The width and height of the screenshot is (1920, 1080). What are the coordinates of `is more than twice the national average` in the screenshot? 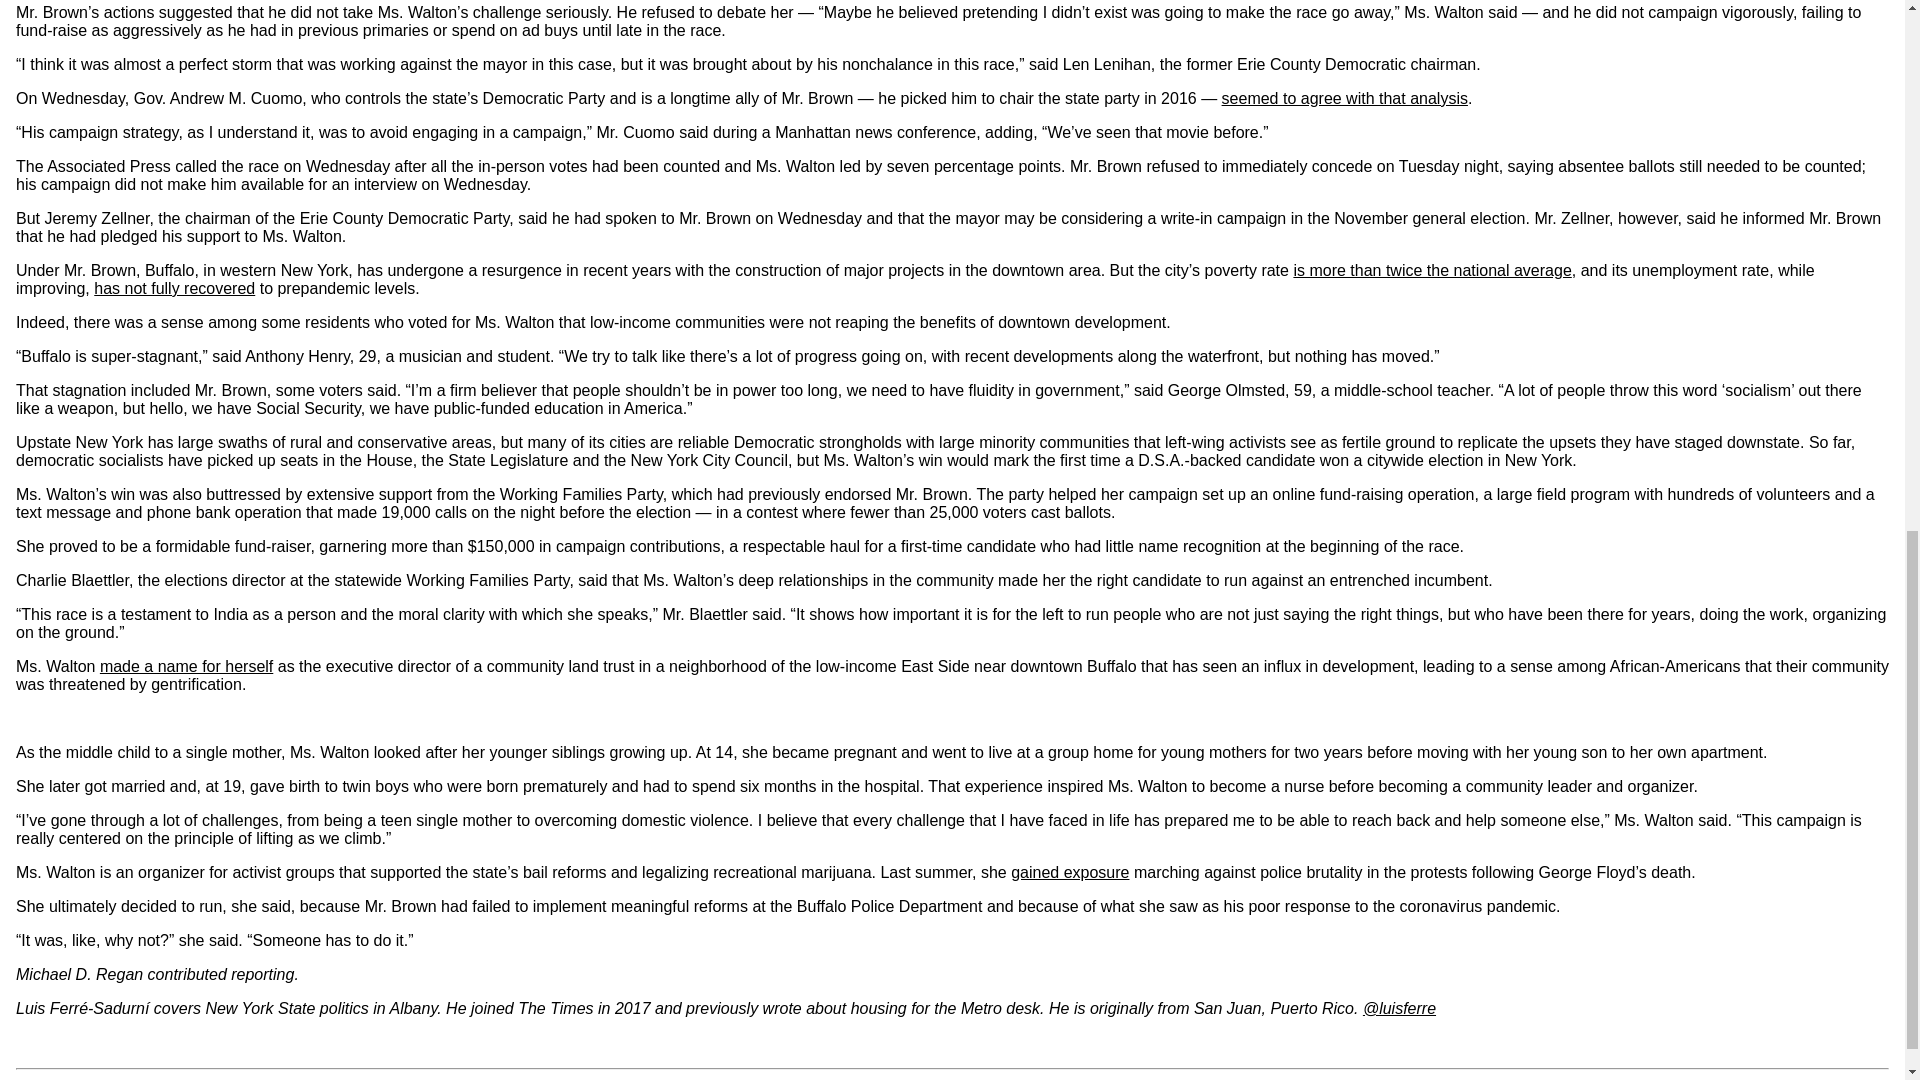 It's located at (1431, 270).